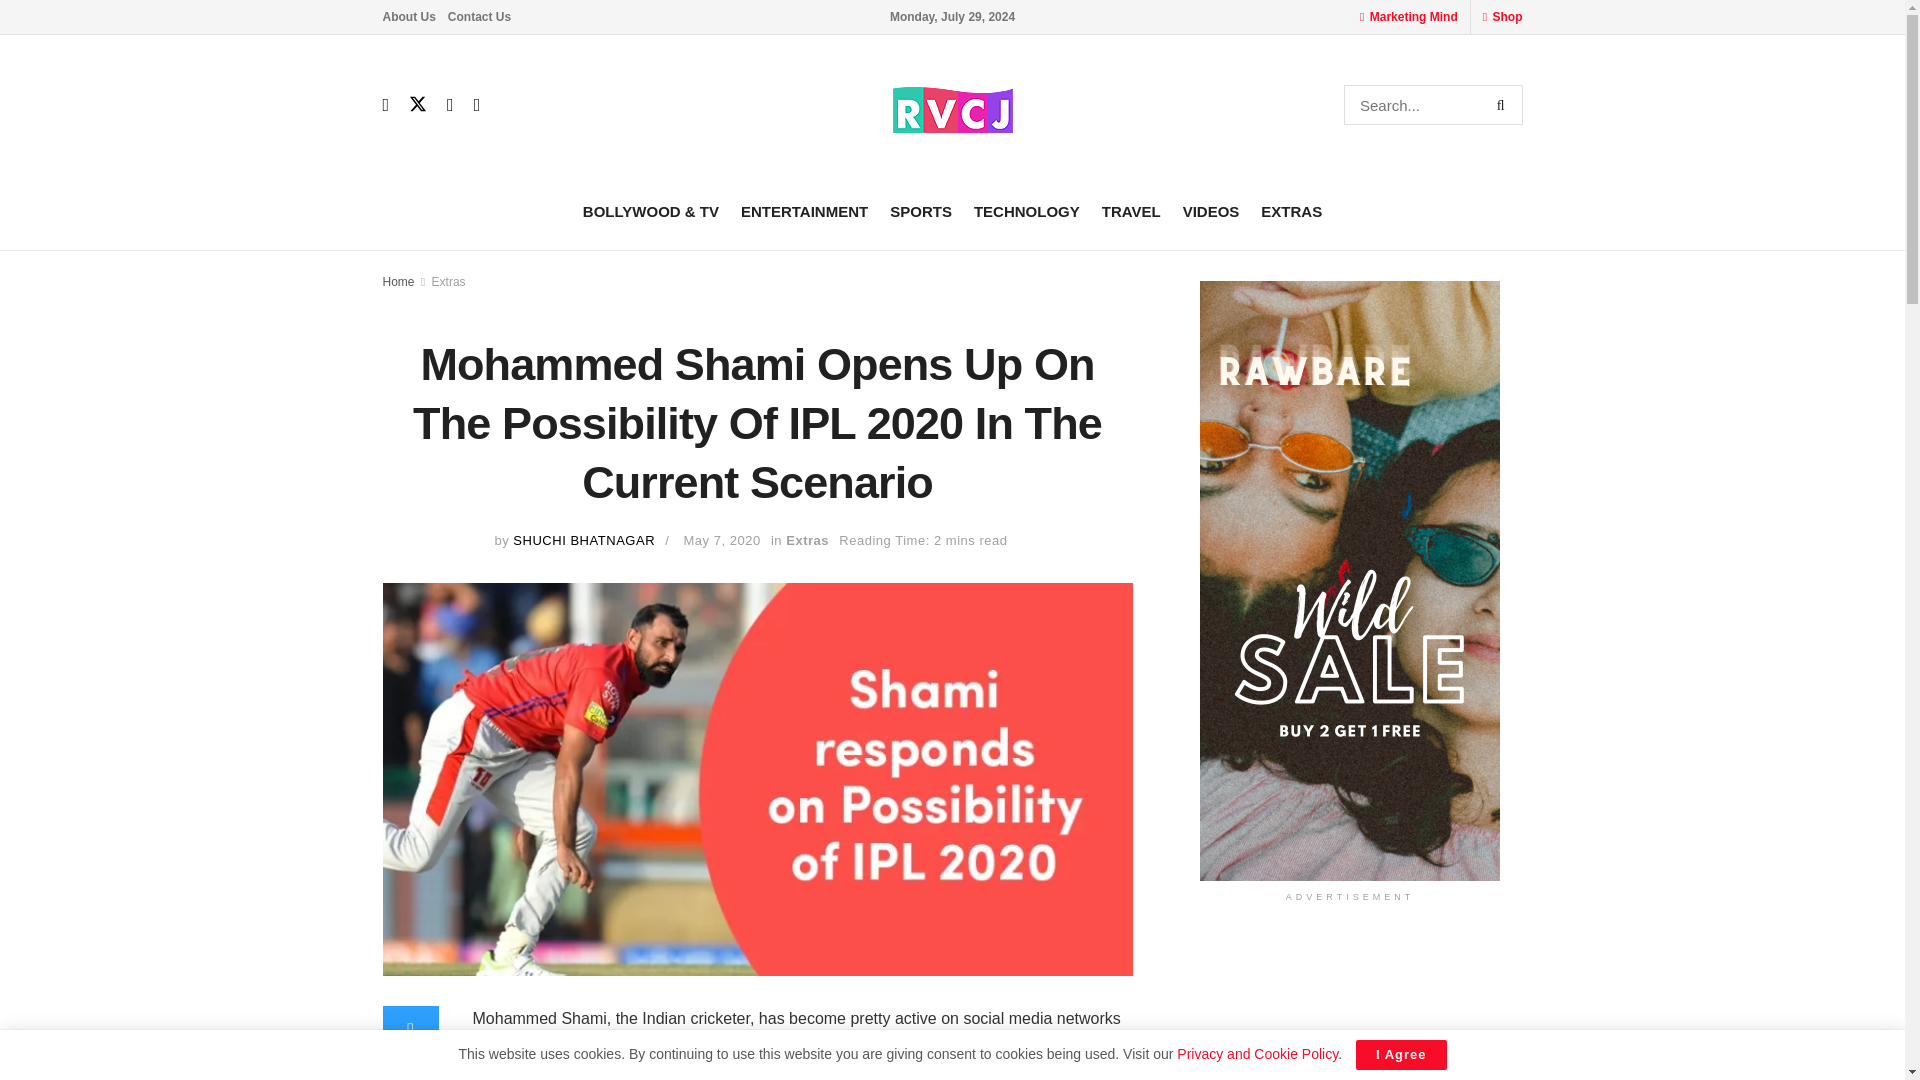 Image resolution: width=1920 pixels, height=1080 pixels. I want to click on SPORTS, so click(921, 210).